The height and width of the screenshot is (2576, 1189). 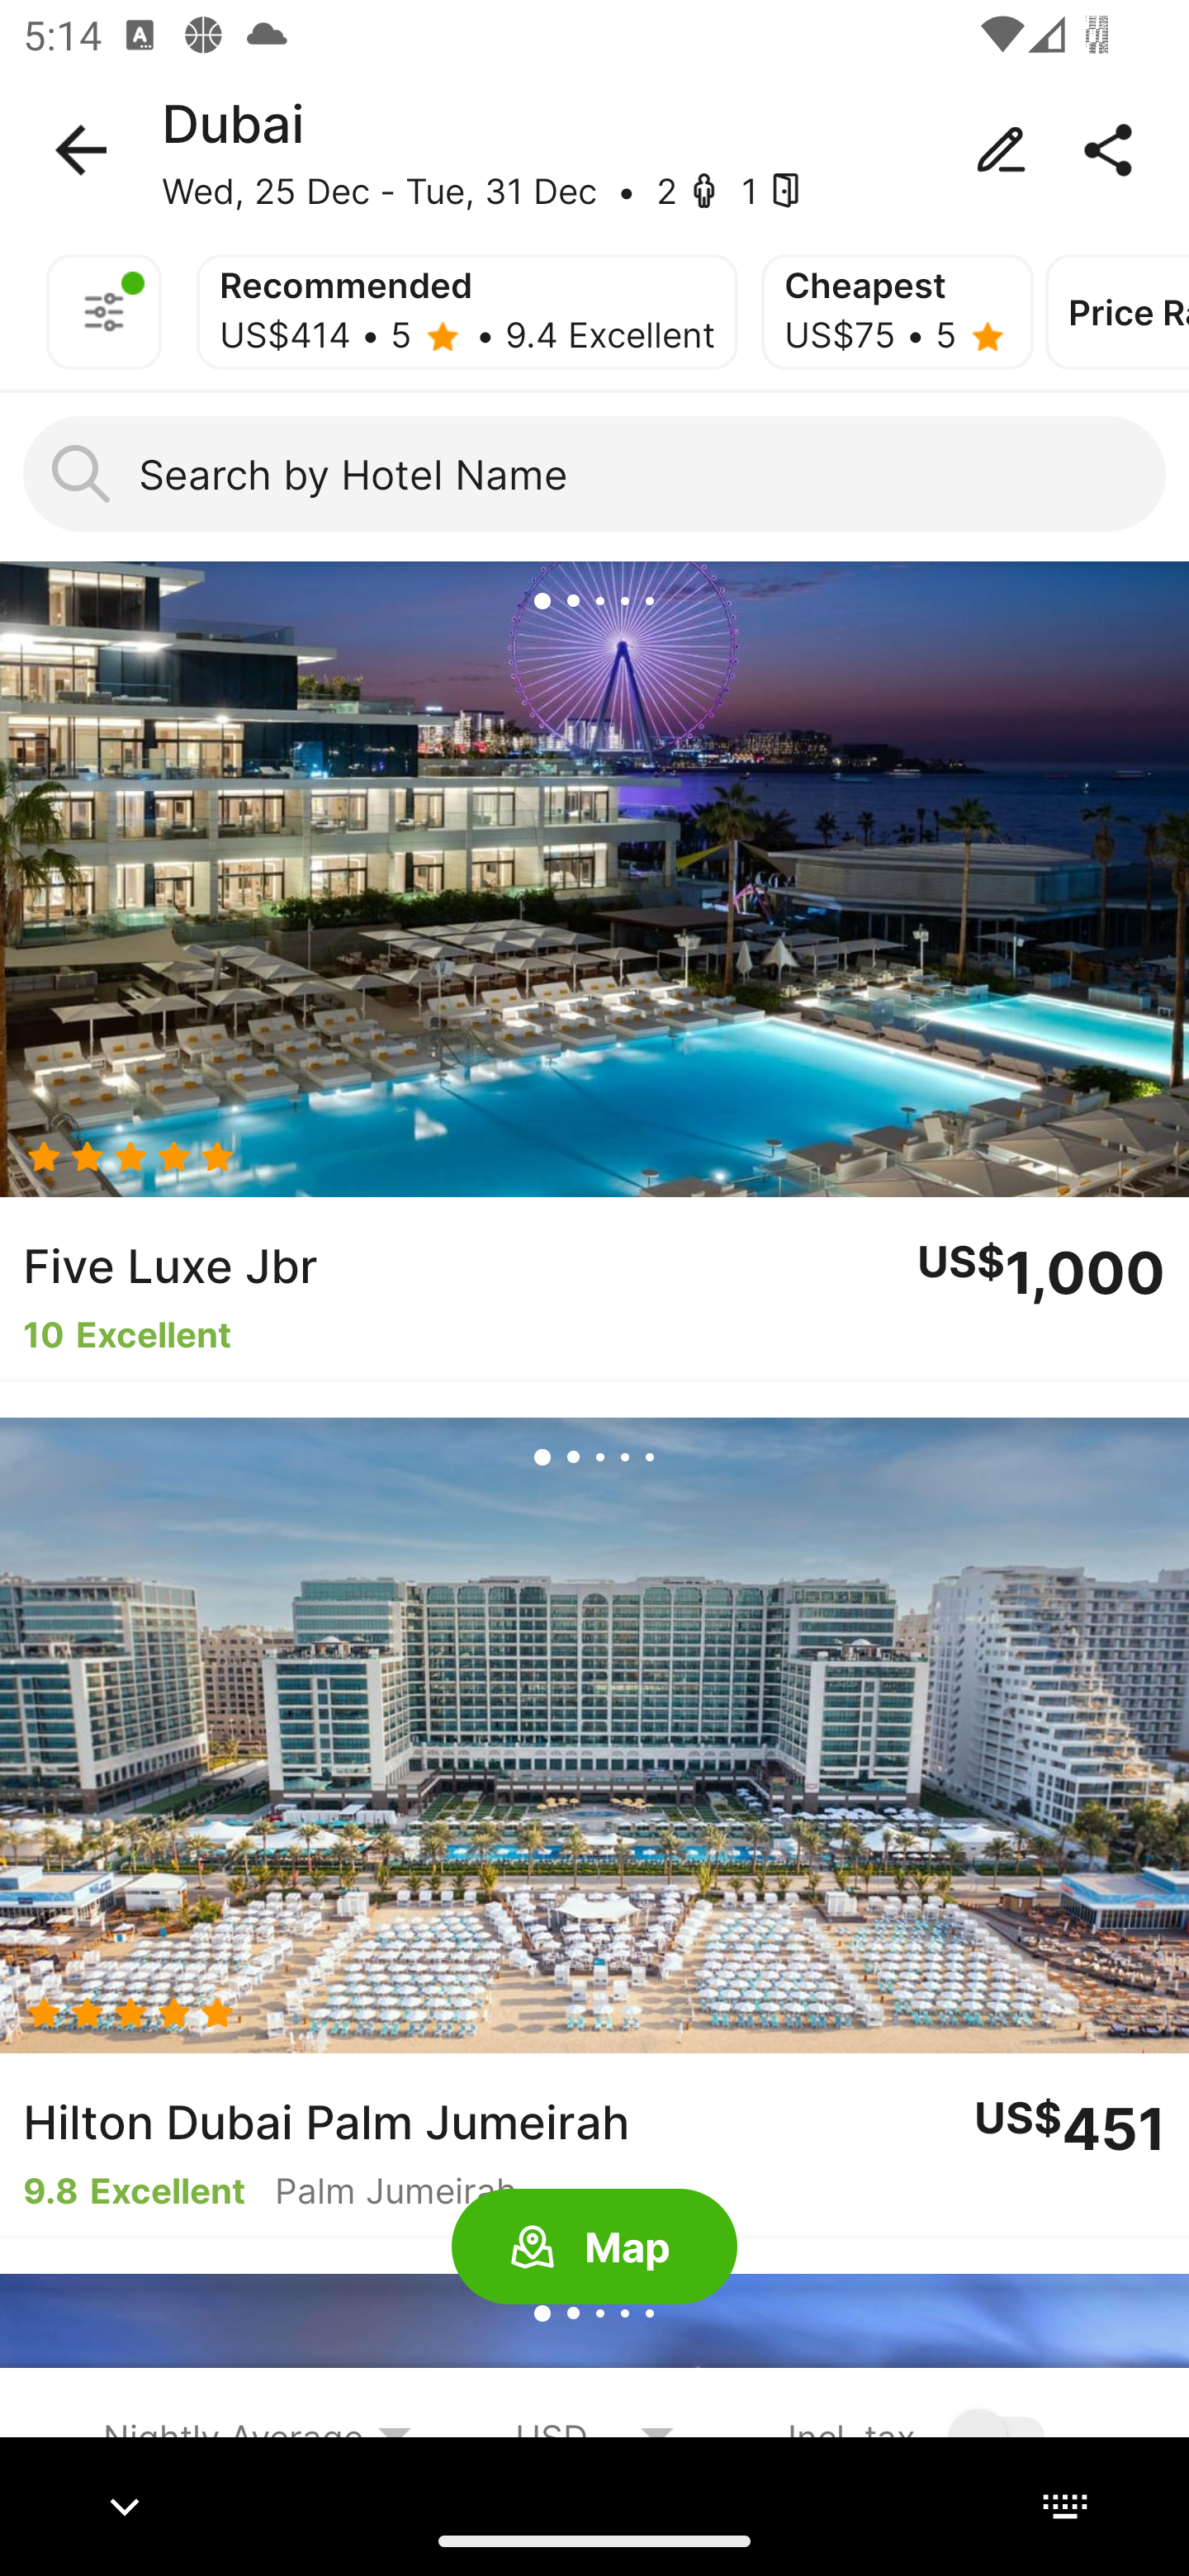 I want to click on Map , so click(x=594, y=2247).